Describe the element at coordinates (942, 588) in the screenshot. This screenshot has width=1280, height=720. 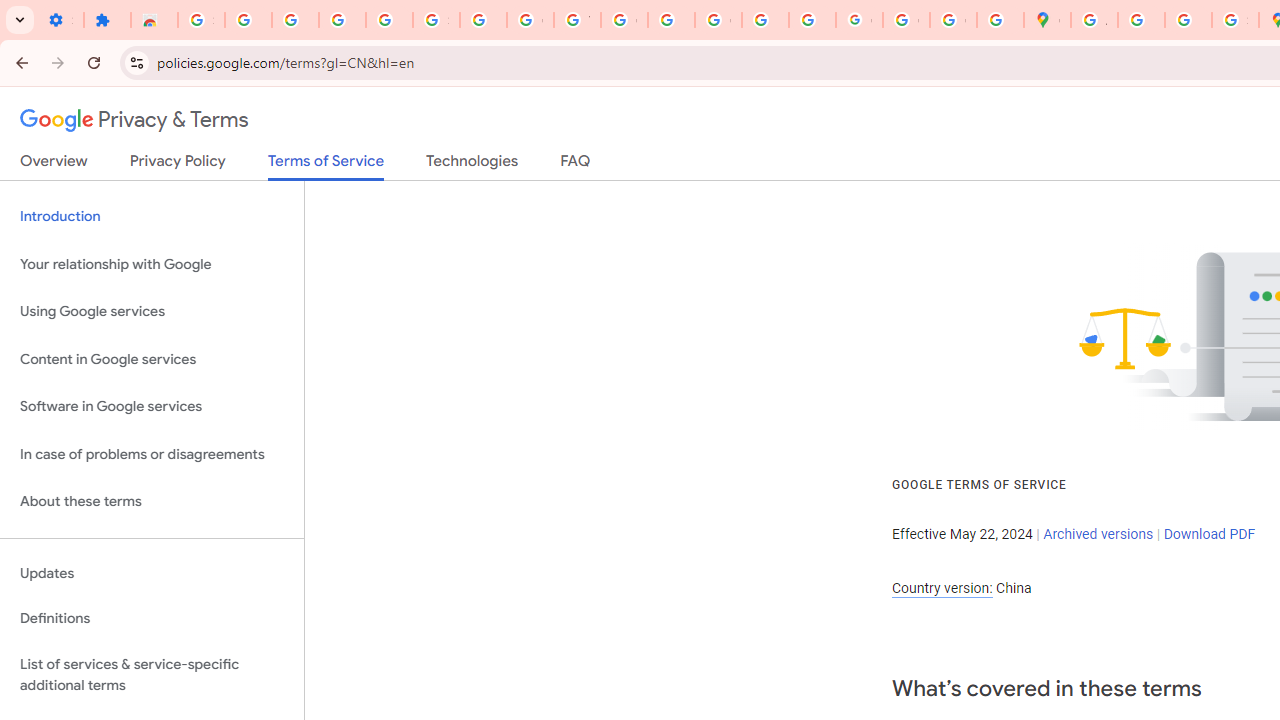
I see `Country version:` at that location.